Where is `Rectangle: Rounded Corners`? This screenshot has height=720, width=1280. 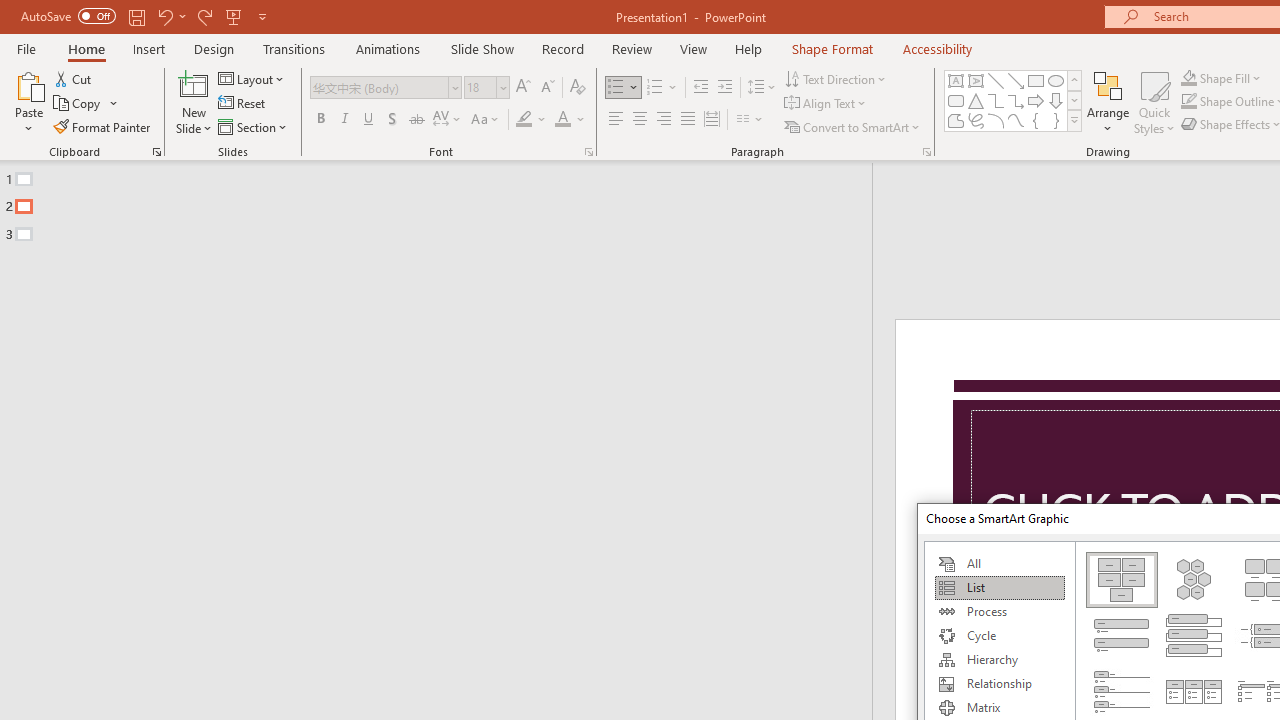 Rectangle: Rounded Corners is located at coordinates (956, 100).